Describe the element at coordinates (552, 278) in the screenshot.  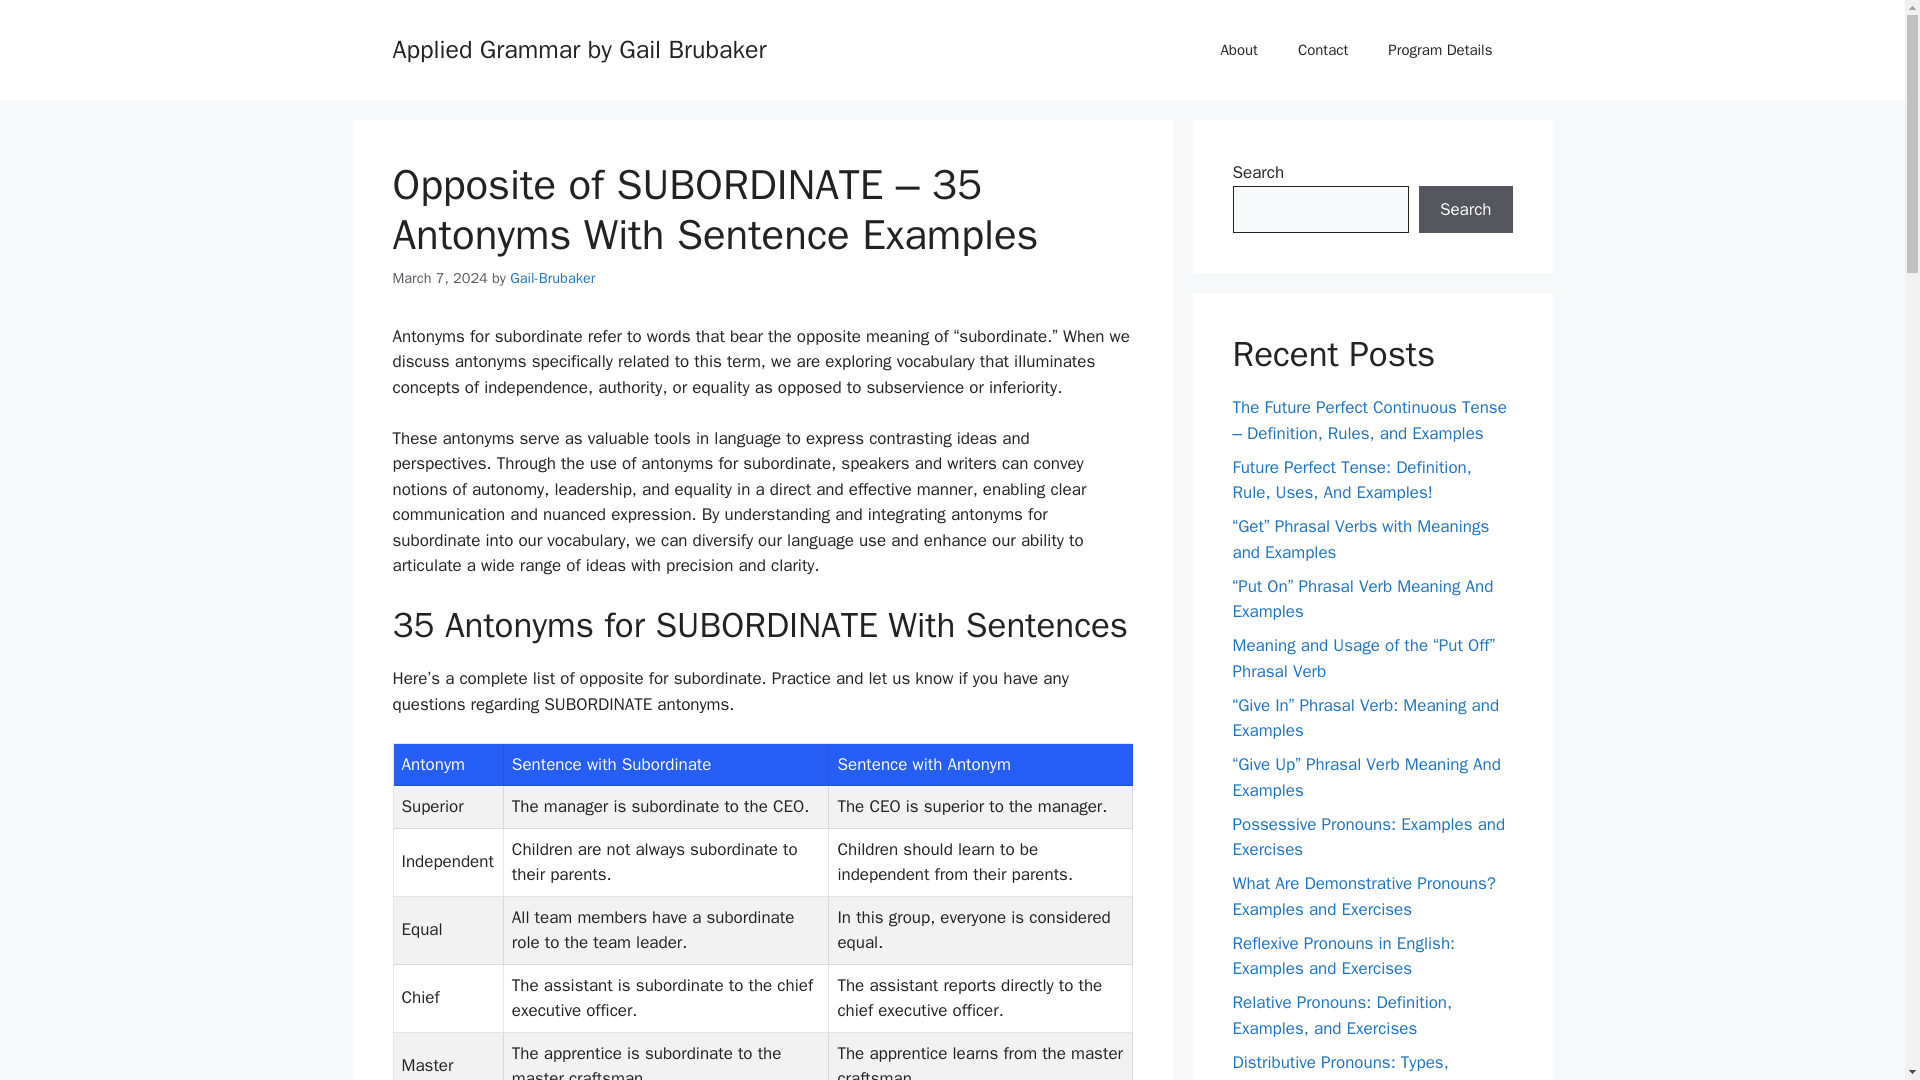
I see `View all posts by Gail-Brubaker` at that location.